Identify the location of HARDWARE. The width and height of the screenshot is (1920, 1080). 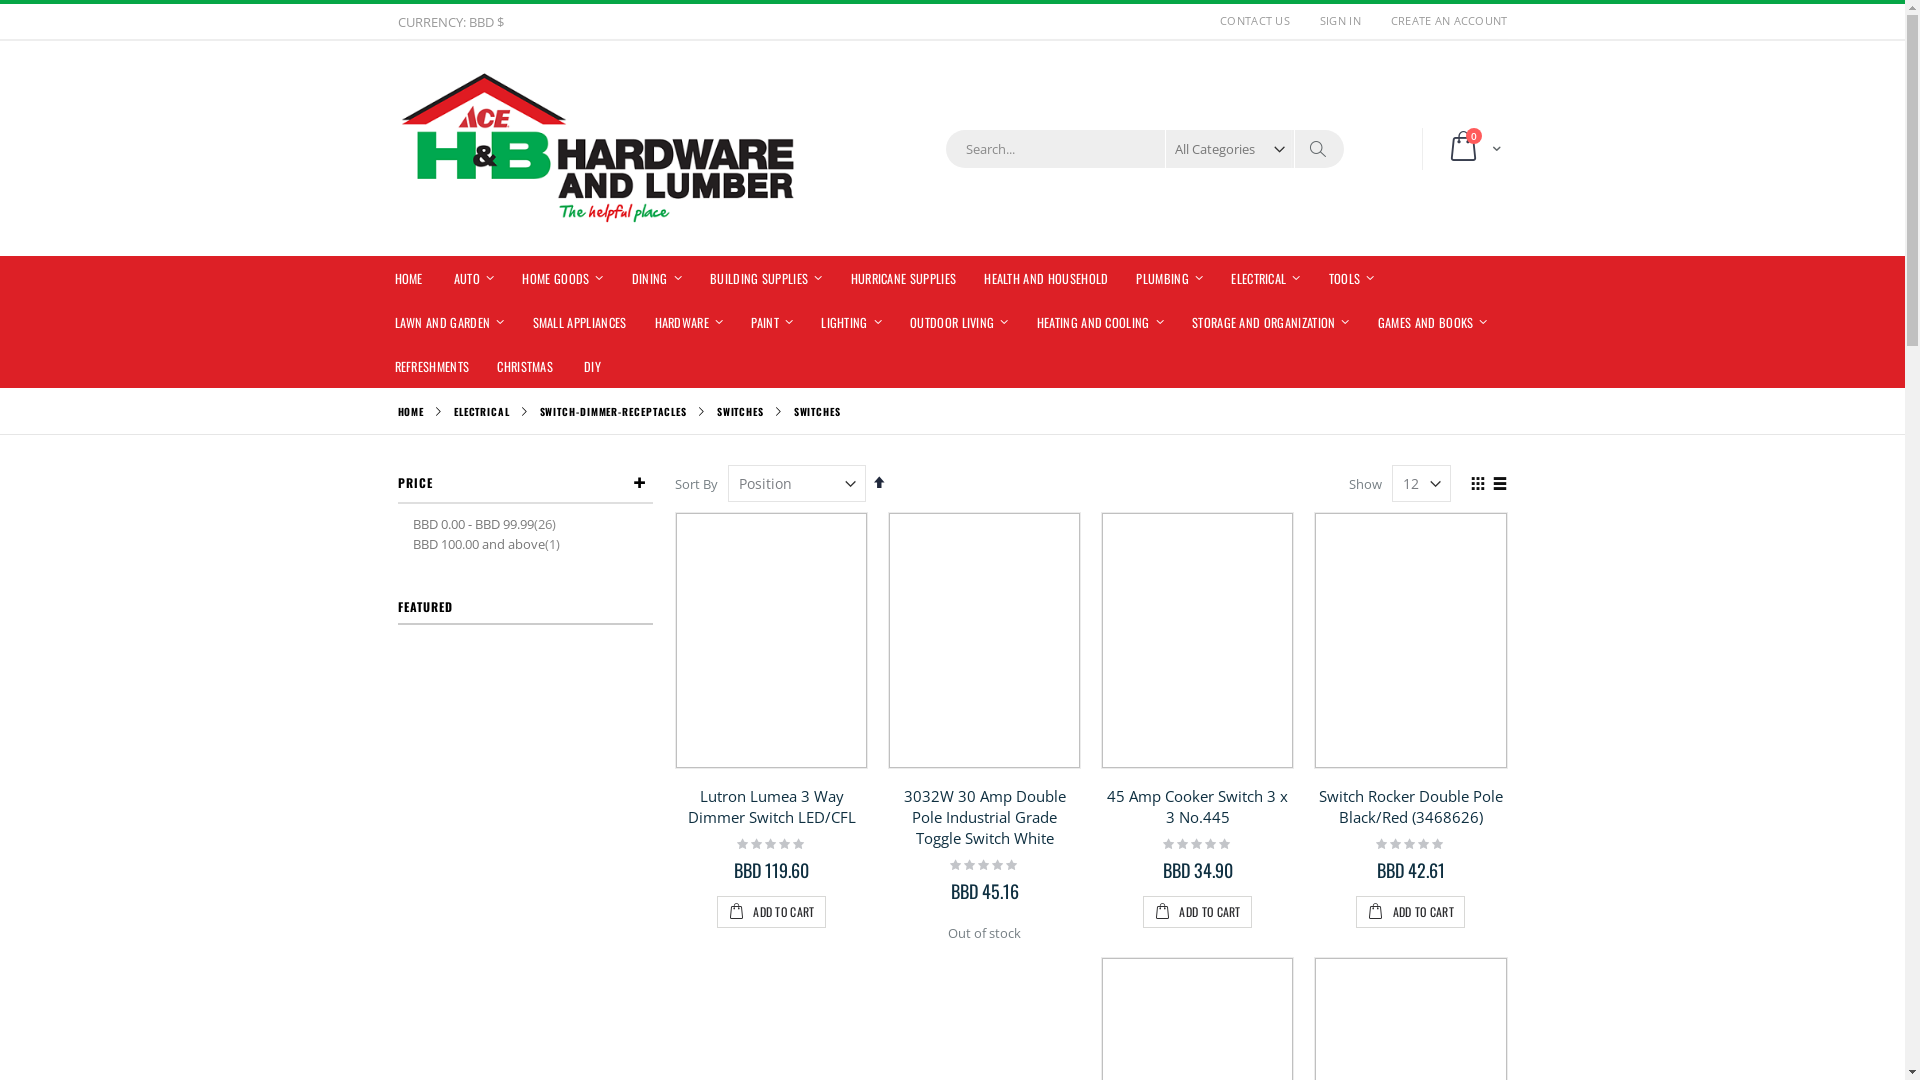
(688, 322).